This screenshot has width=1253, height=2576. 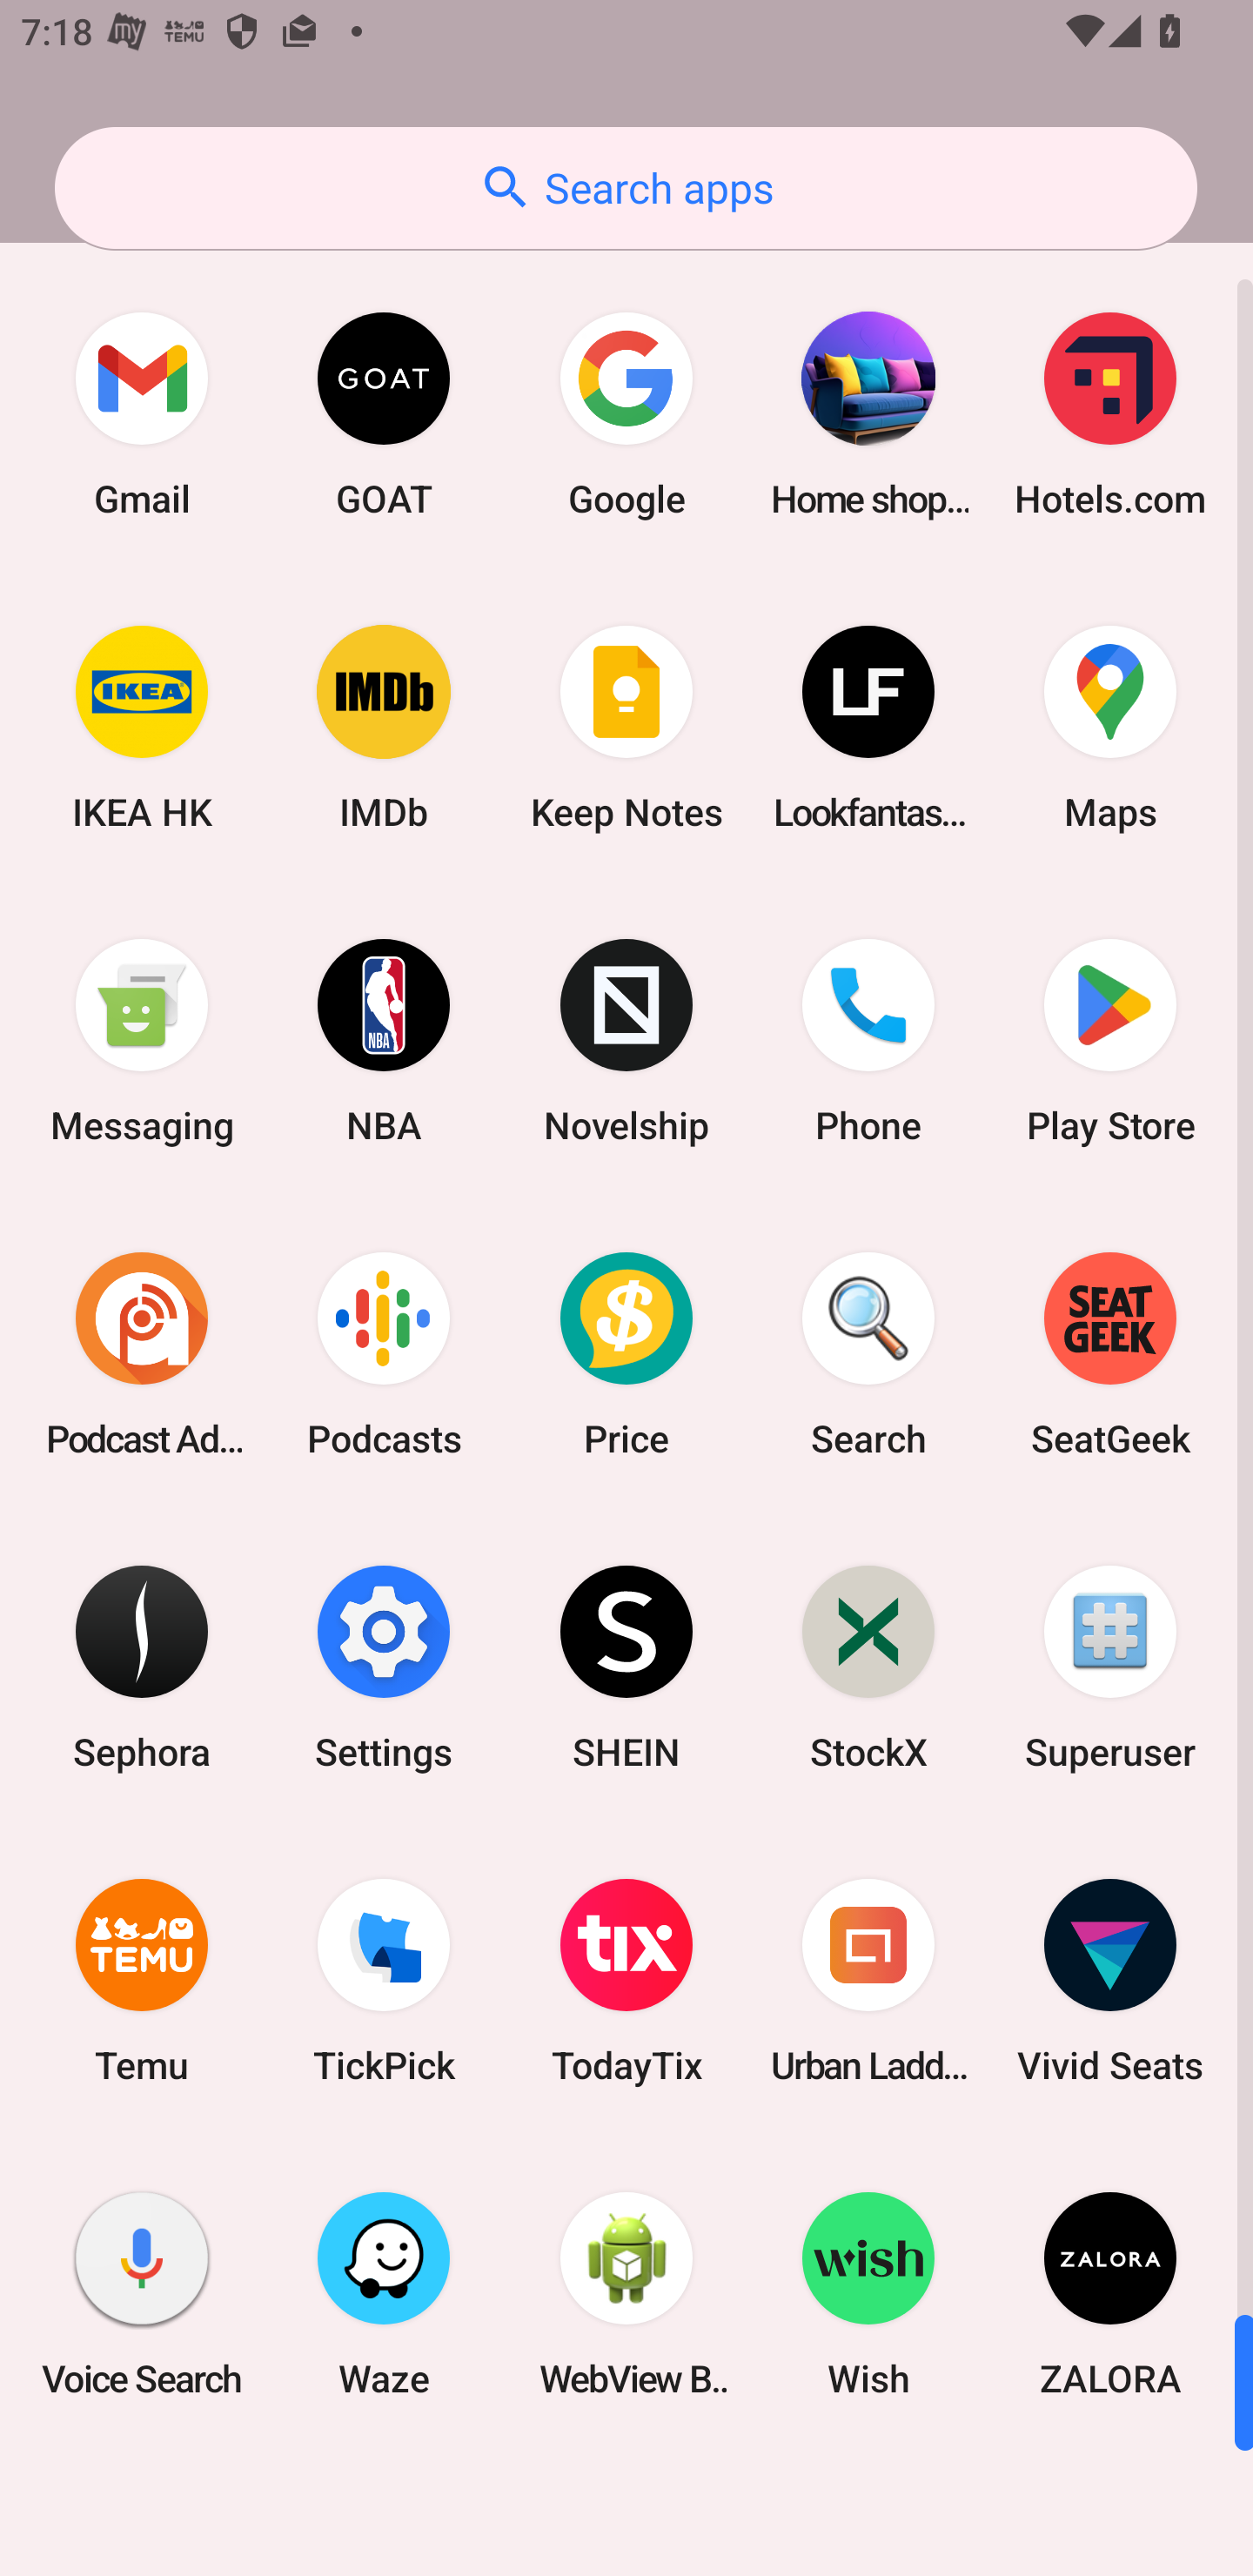 I want to click on Vivid Seats, so click(x=1110, y=1981).